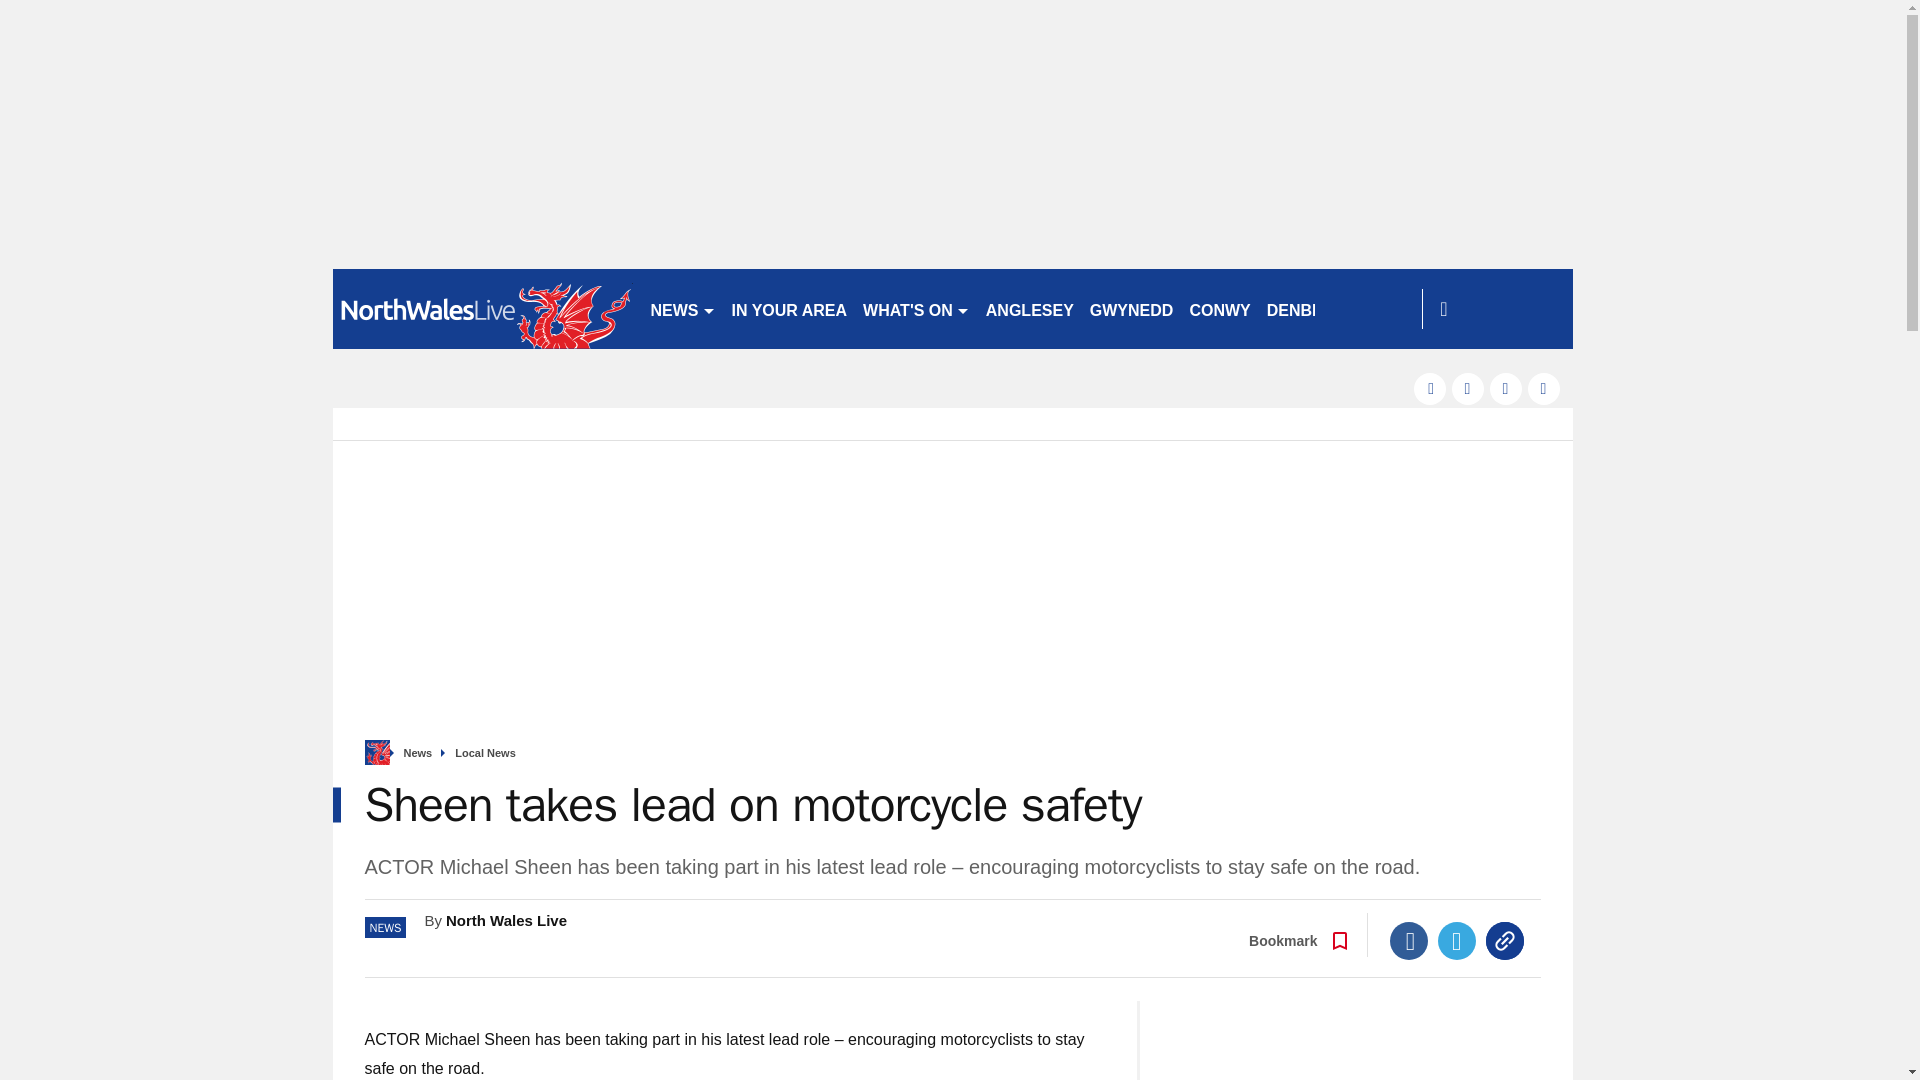  What do you see at coordinates (790, 308) in the screenshot?
I see `IN YOUR AREA` at bounding box center [790, 308].